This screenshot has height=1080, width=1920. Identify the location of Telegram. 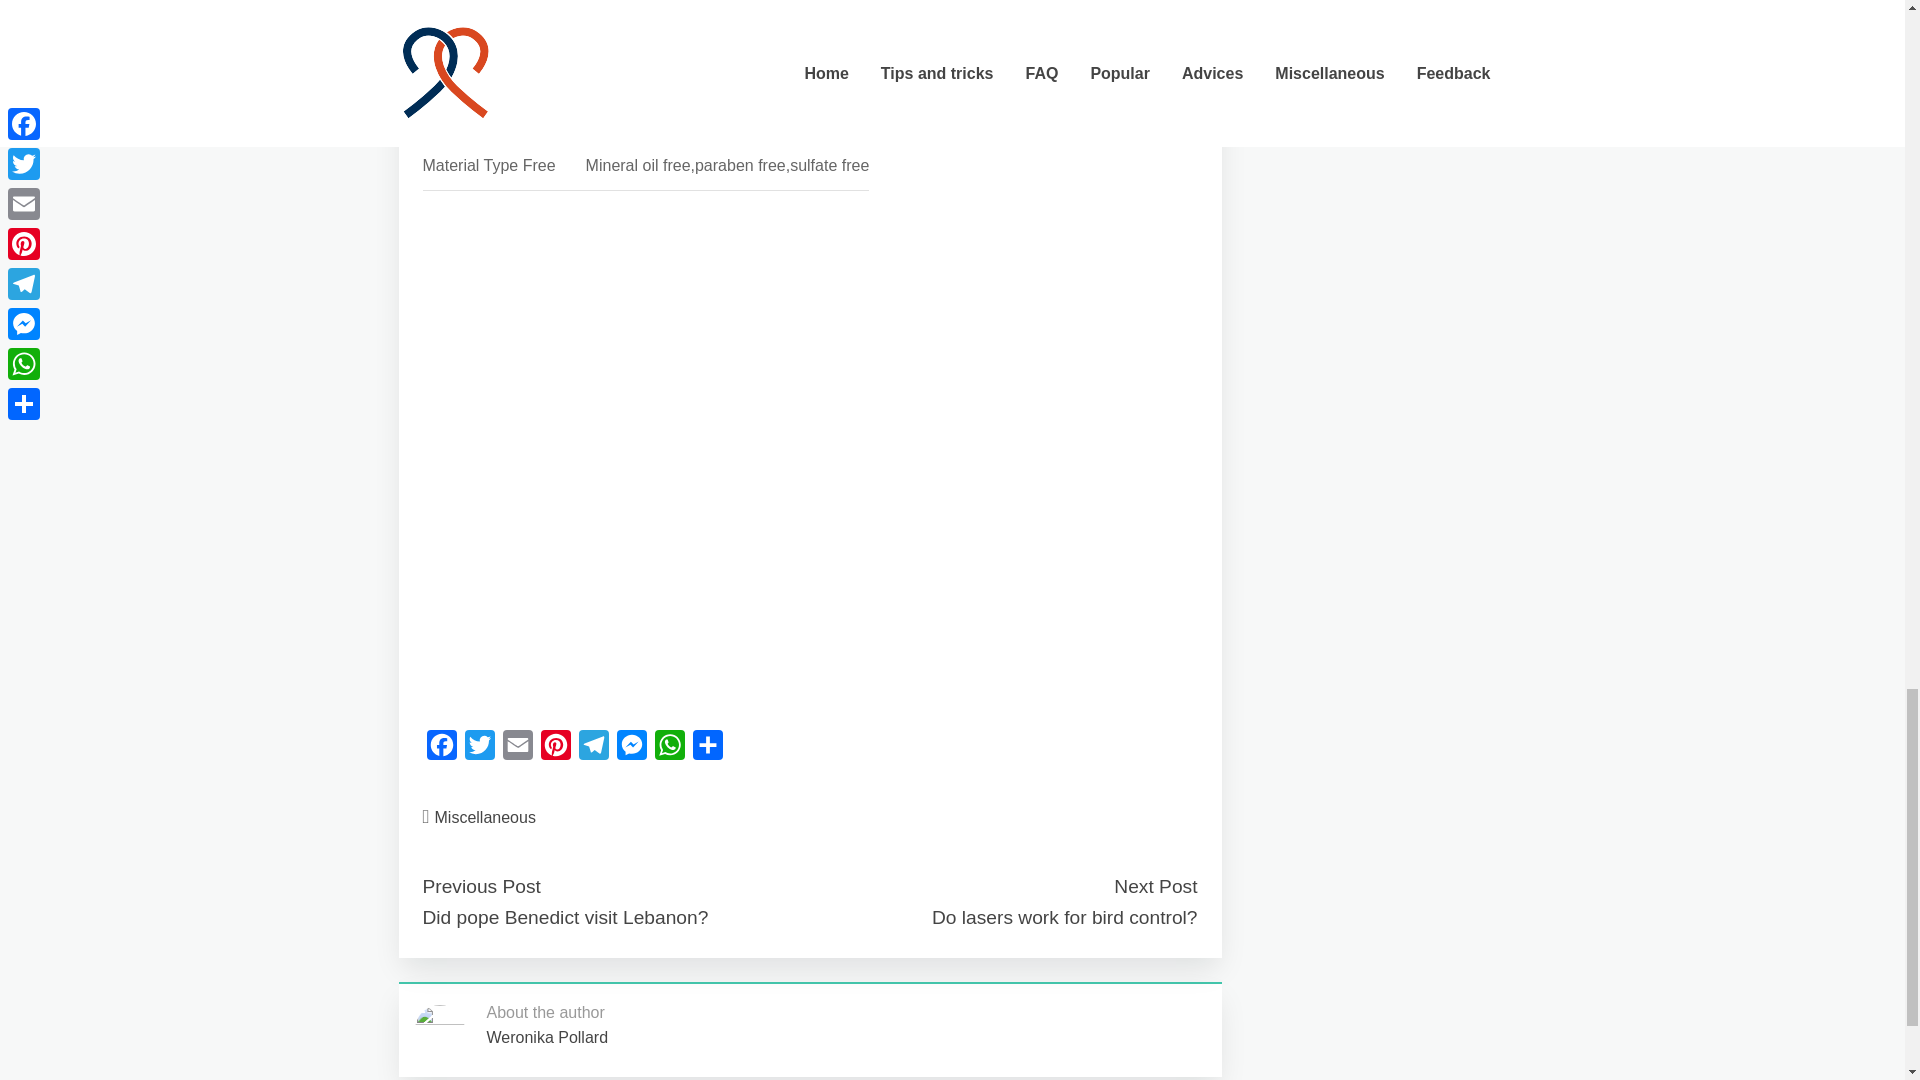
(593, 750).